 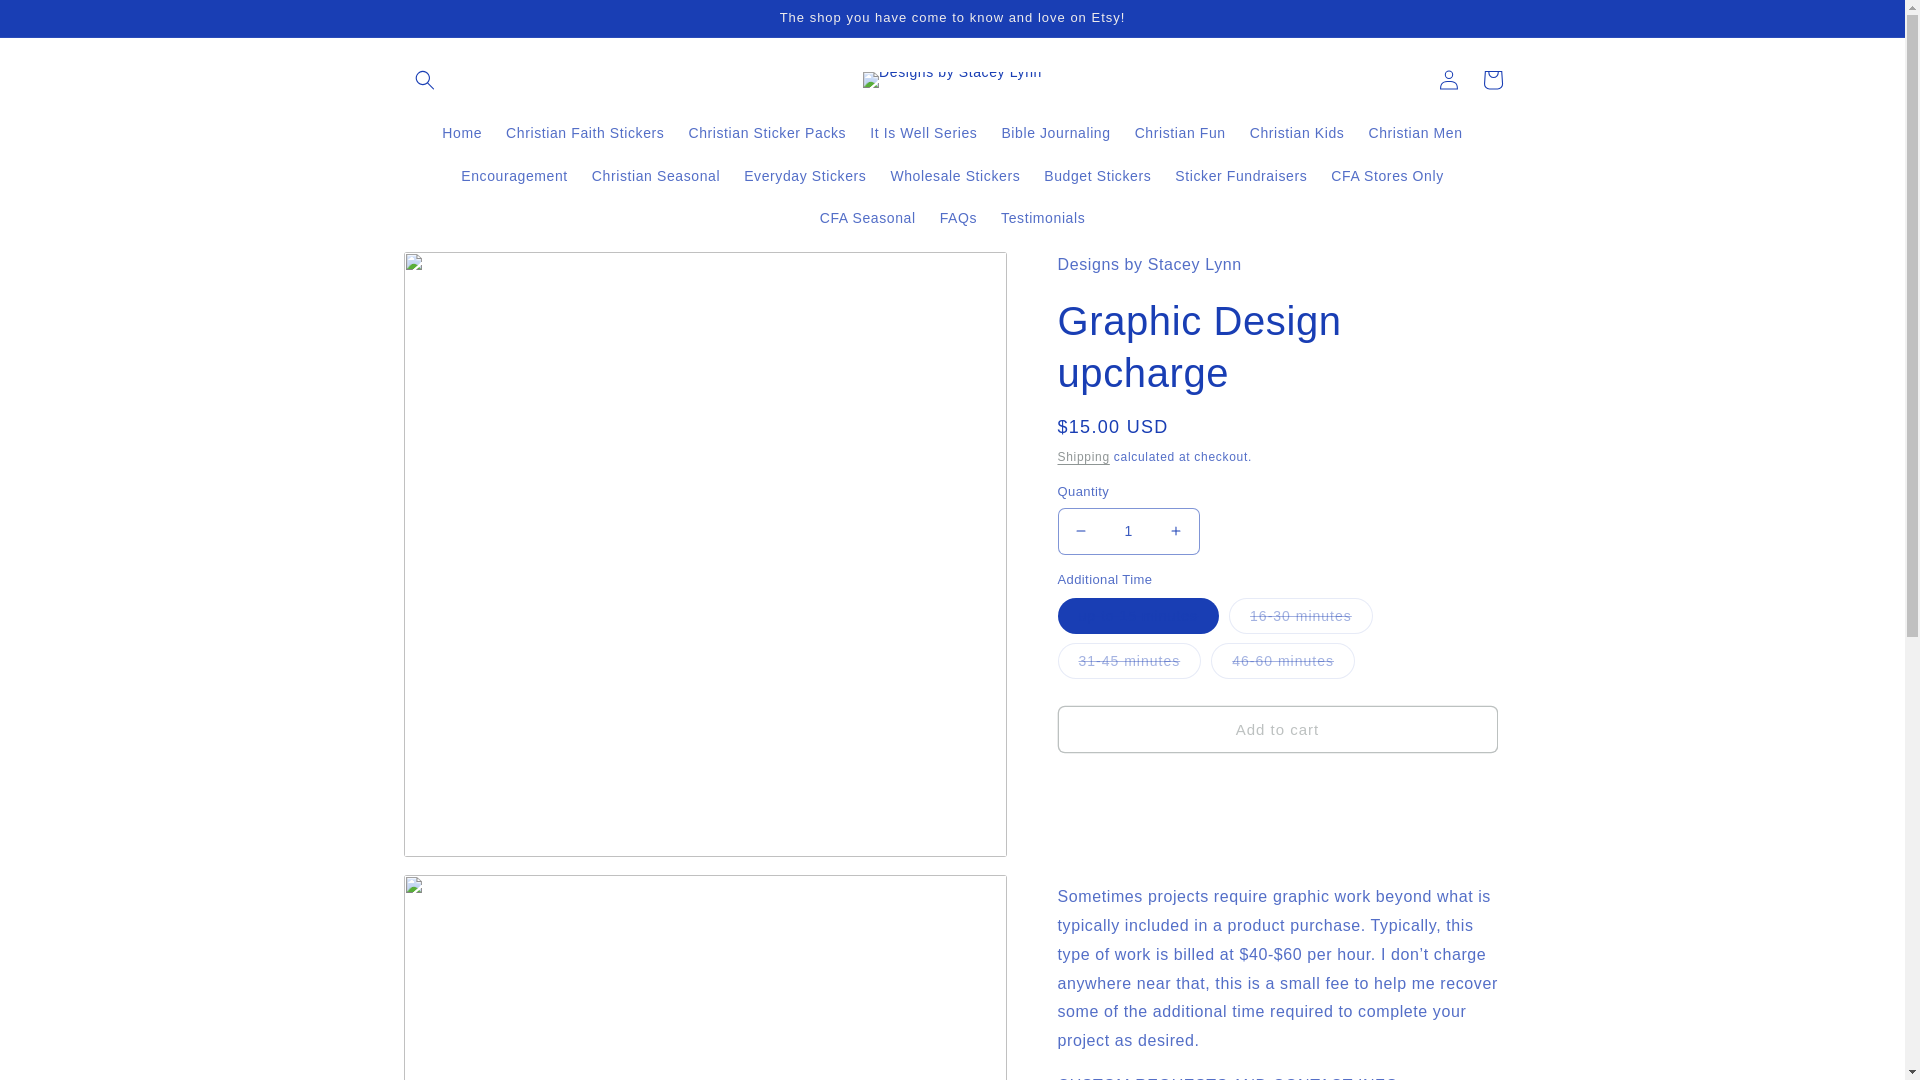 What do you see at coordinates (514, 176) in the screenshot?
I see `Encouragement` at bounding box center [514, 176].